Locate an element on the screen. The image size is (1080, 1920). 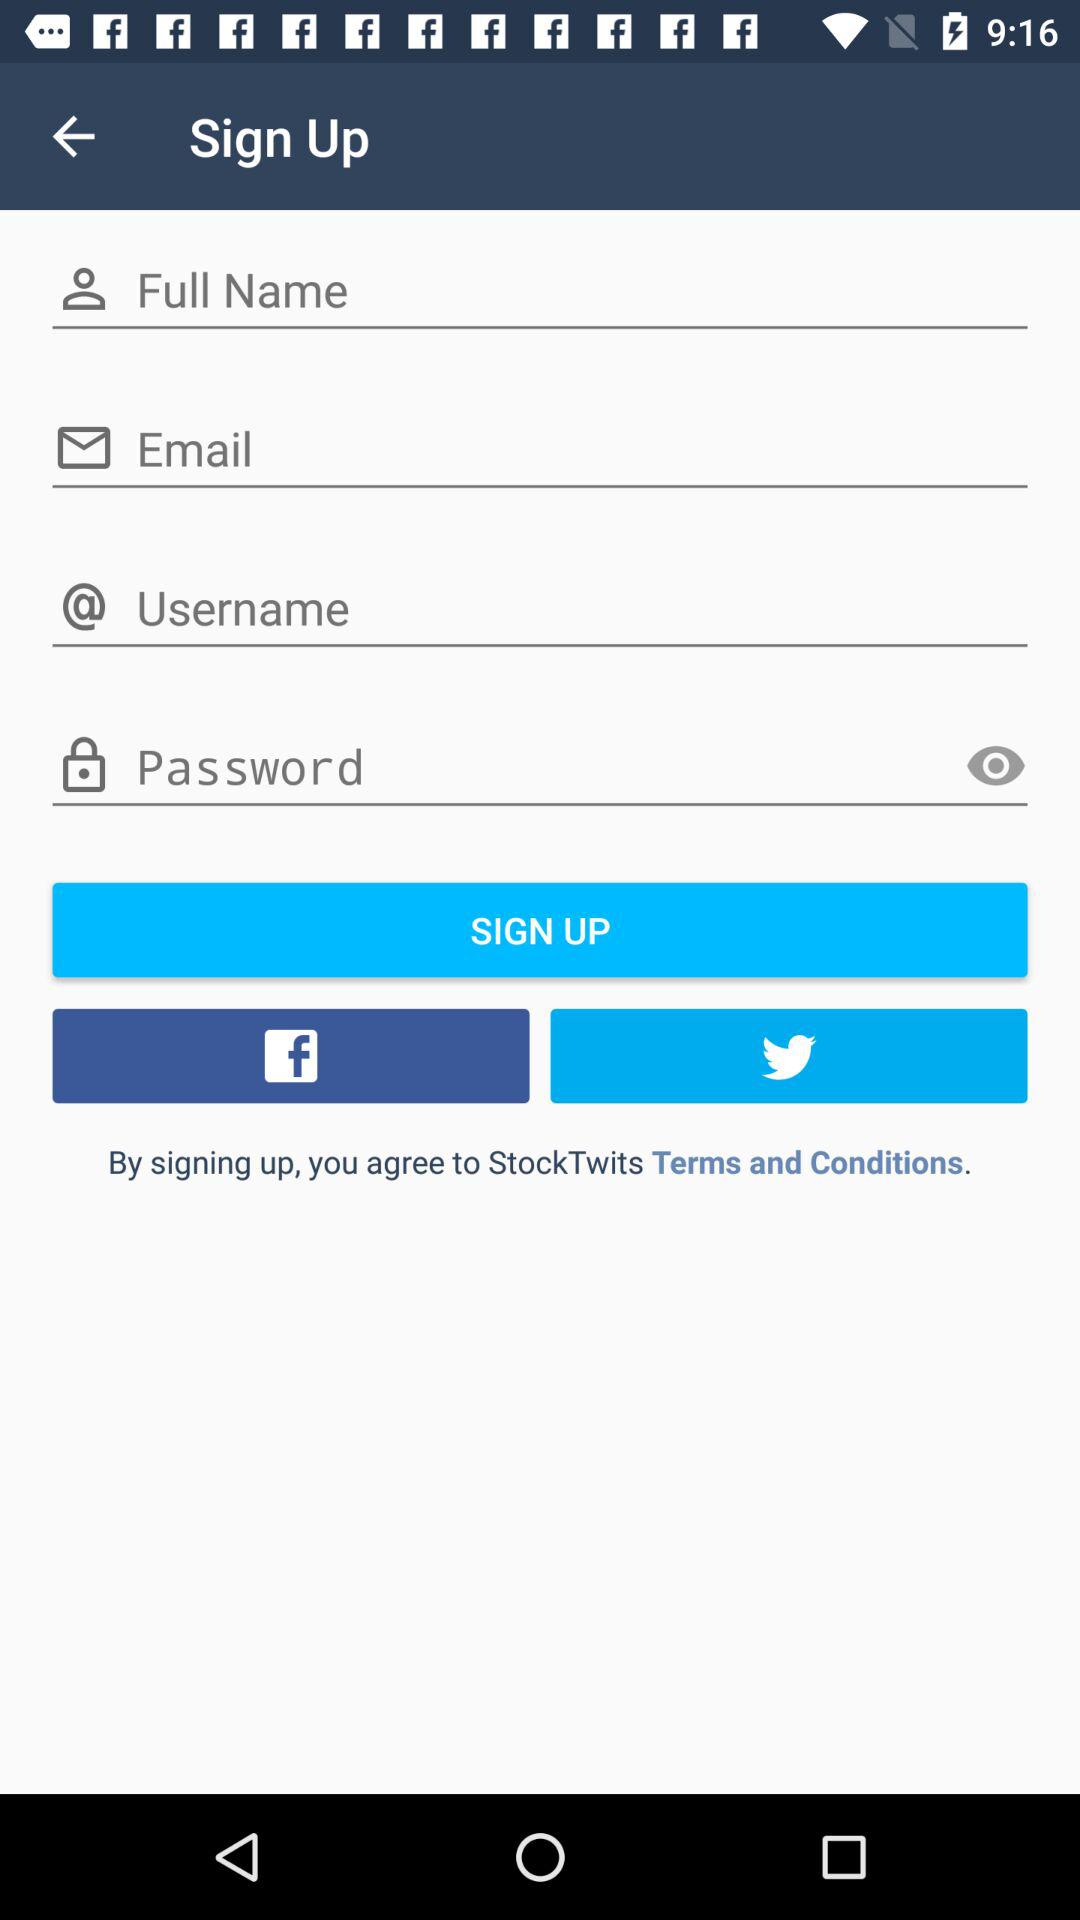
select the text box with name full name is located at coordinates (540, 290).